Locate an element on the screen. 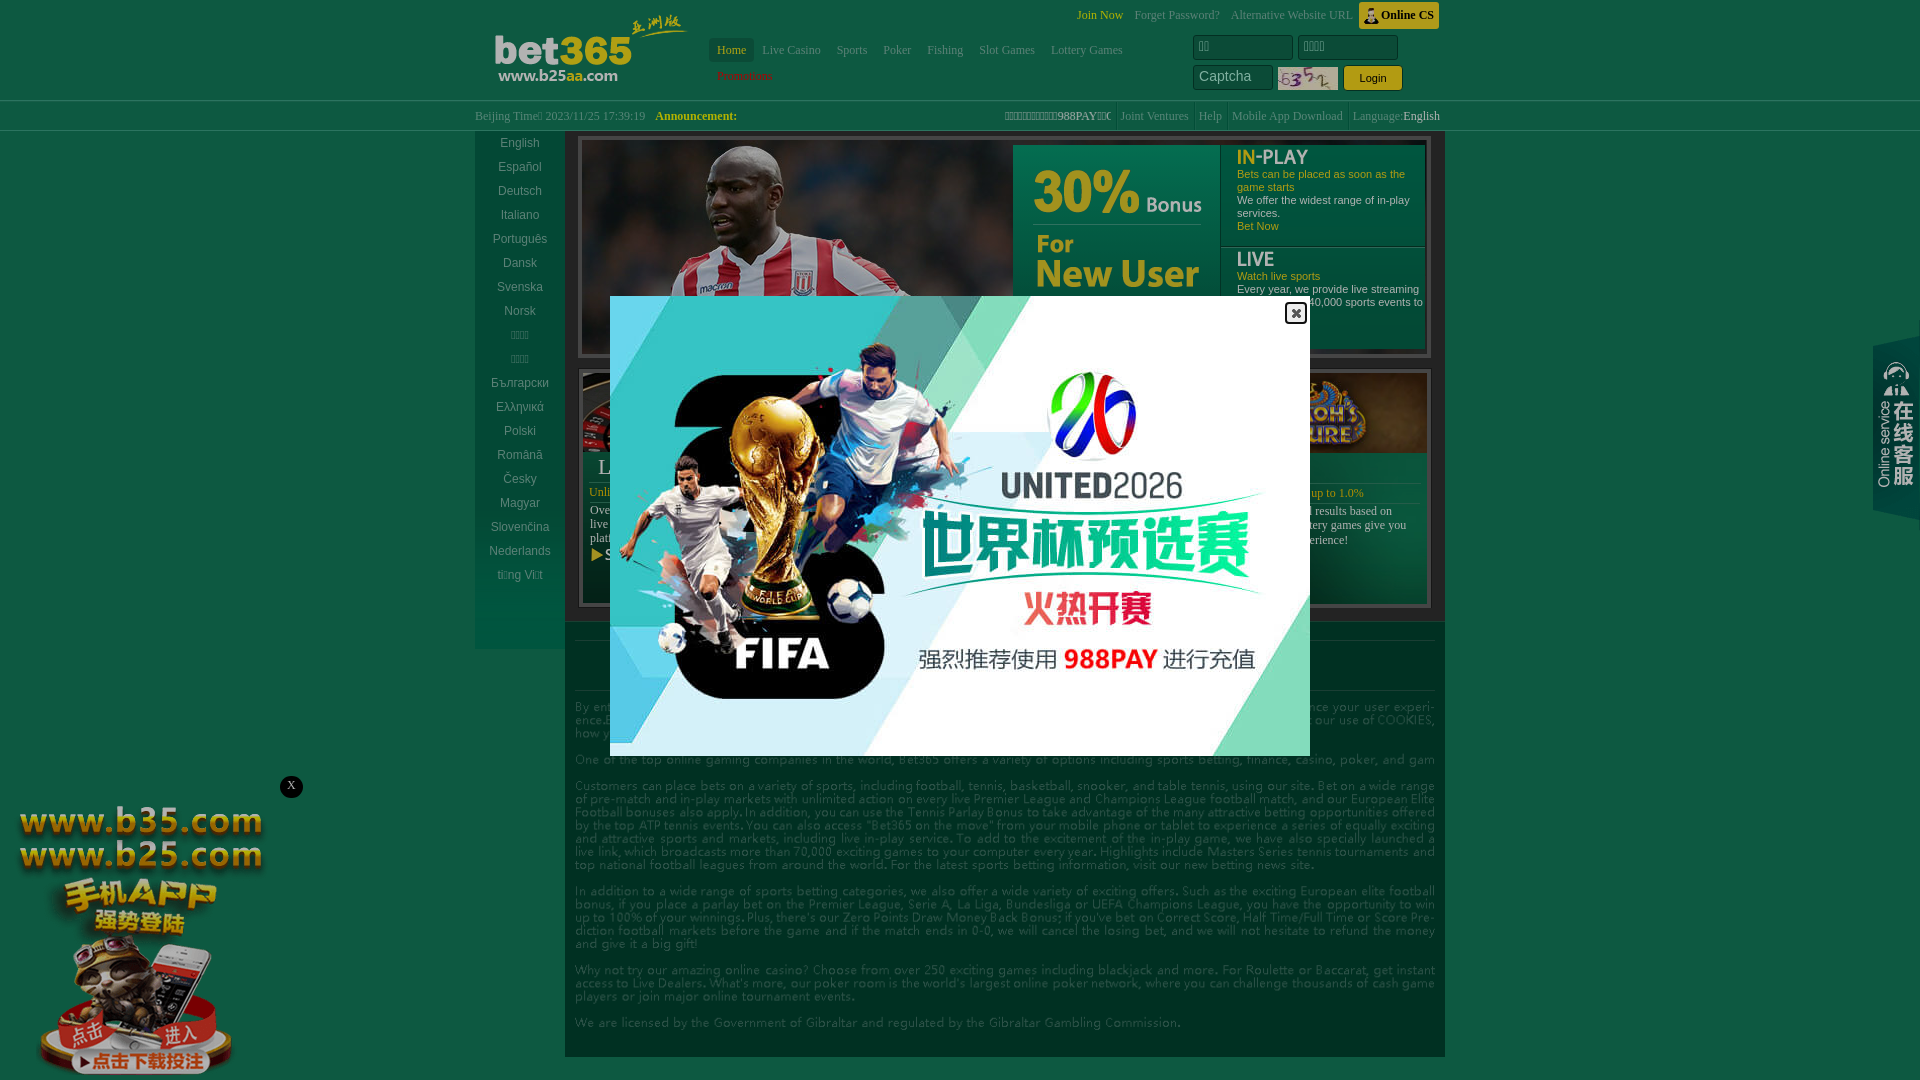 The height and width of the screenshot is (1080, 1920). Slot Games is located at coordinates (1007, 50).